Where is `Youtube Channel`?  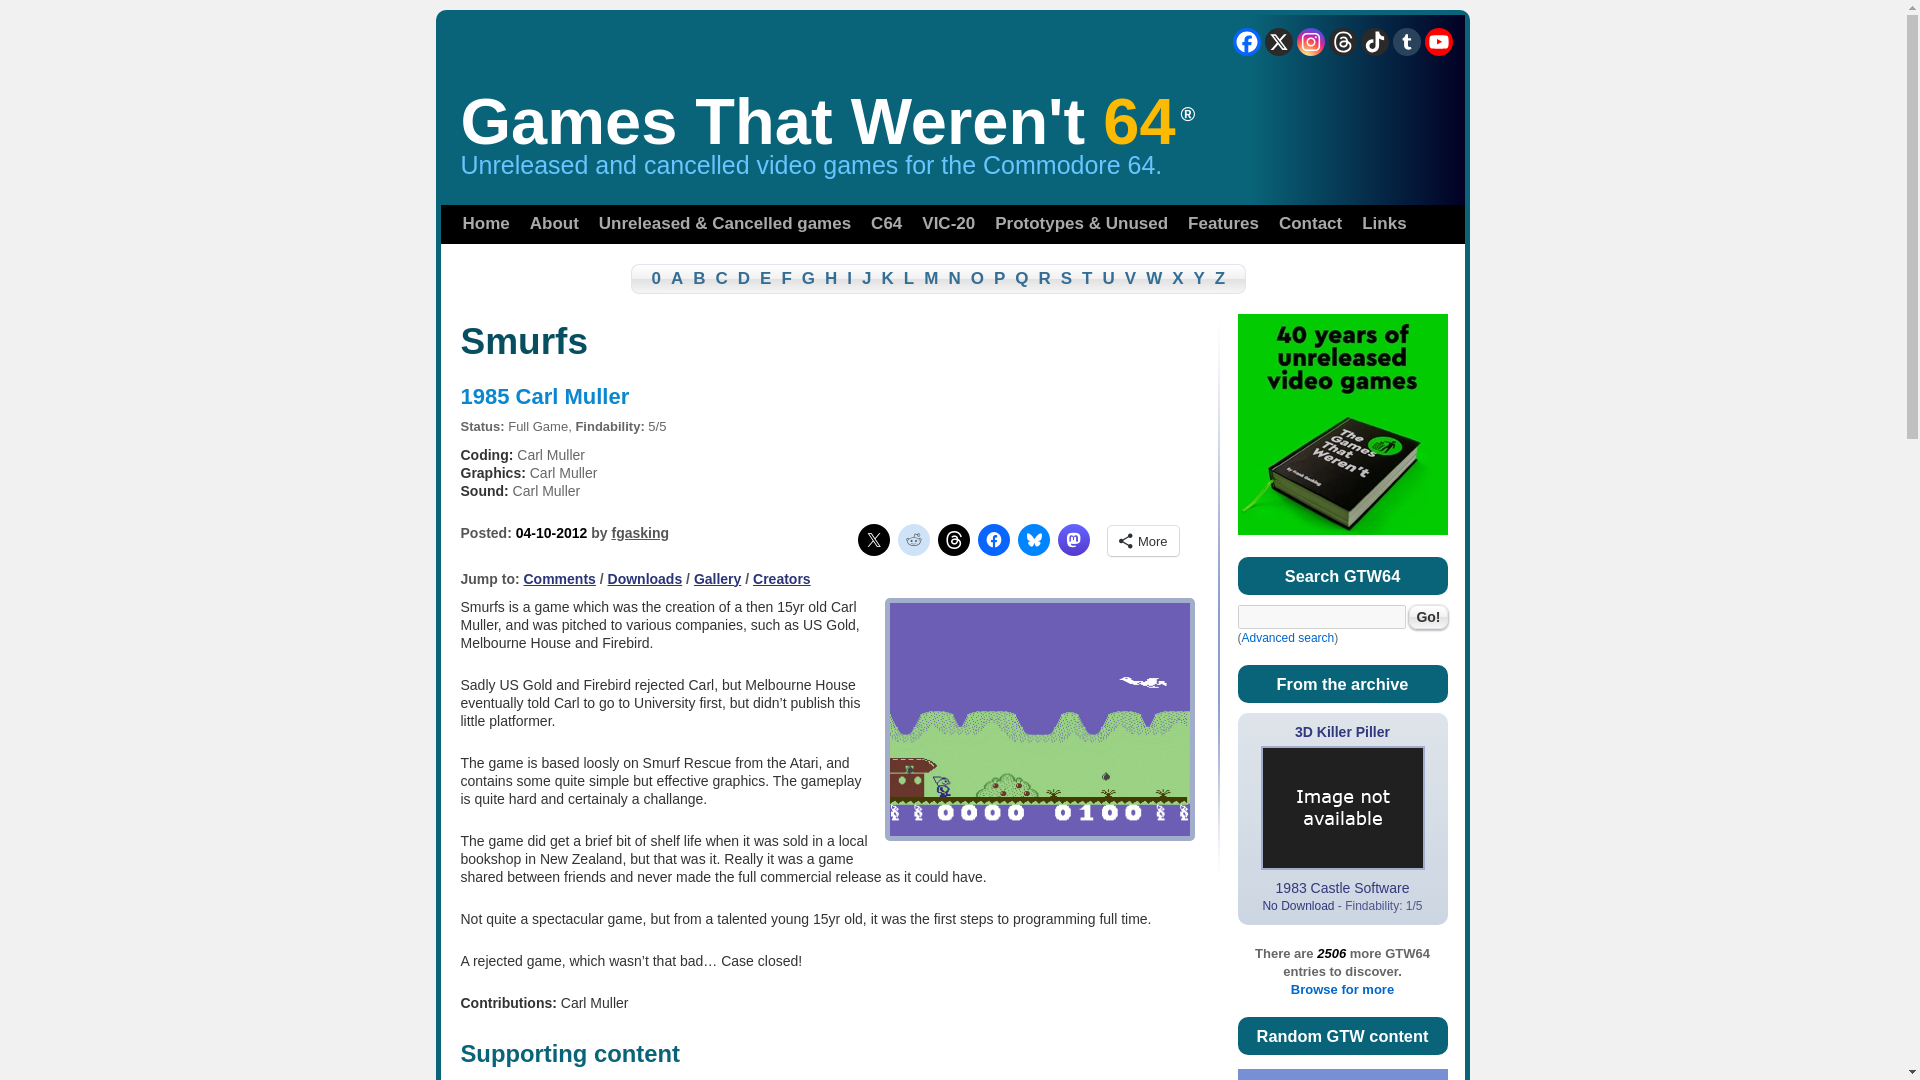 Youtube Channel is located at coordinates (1438, 42).